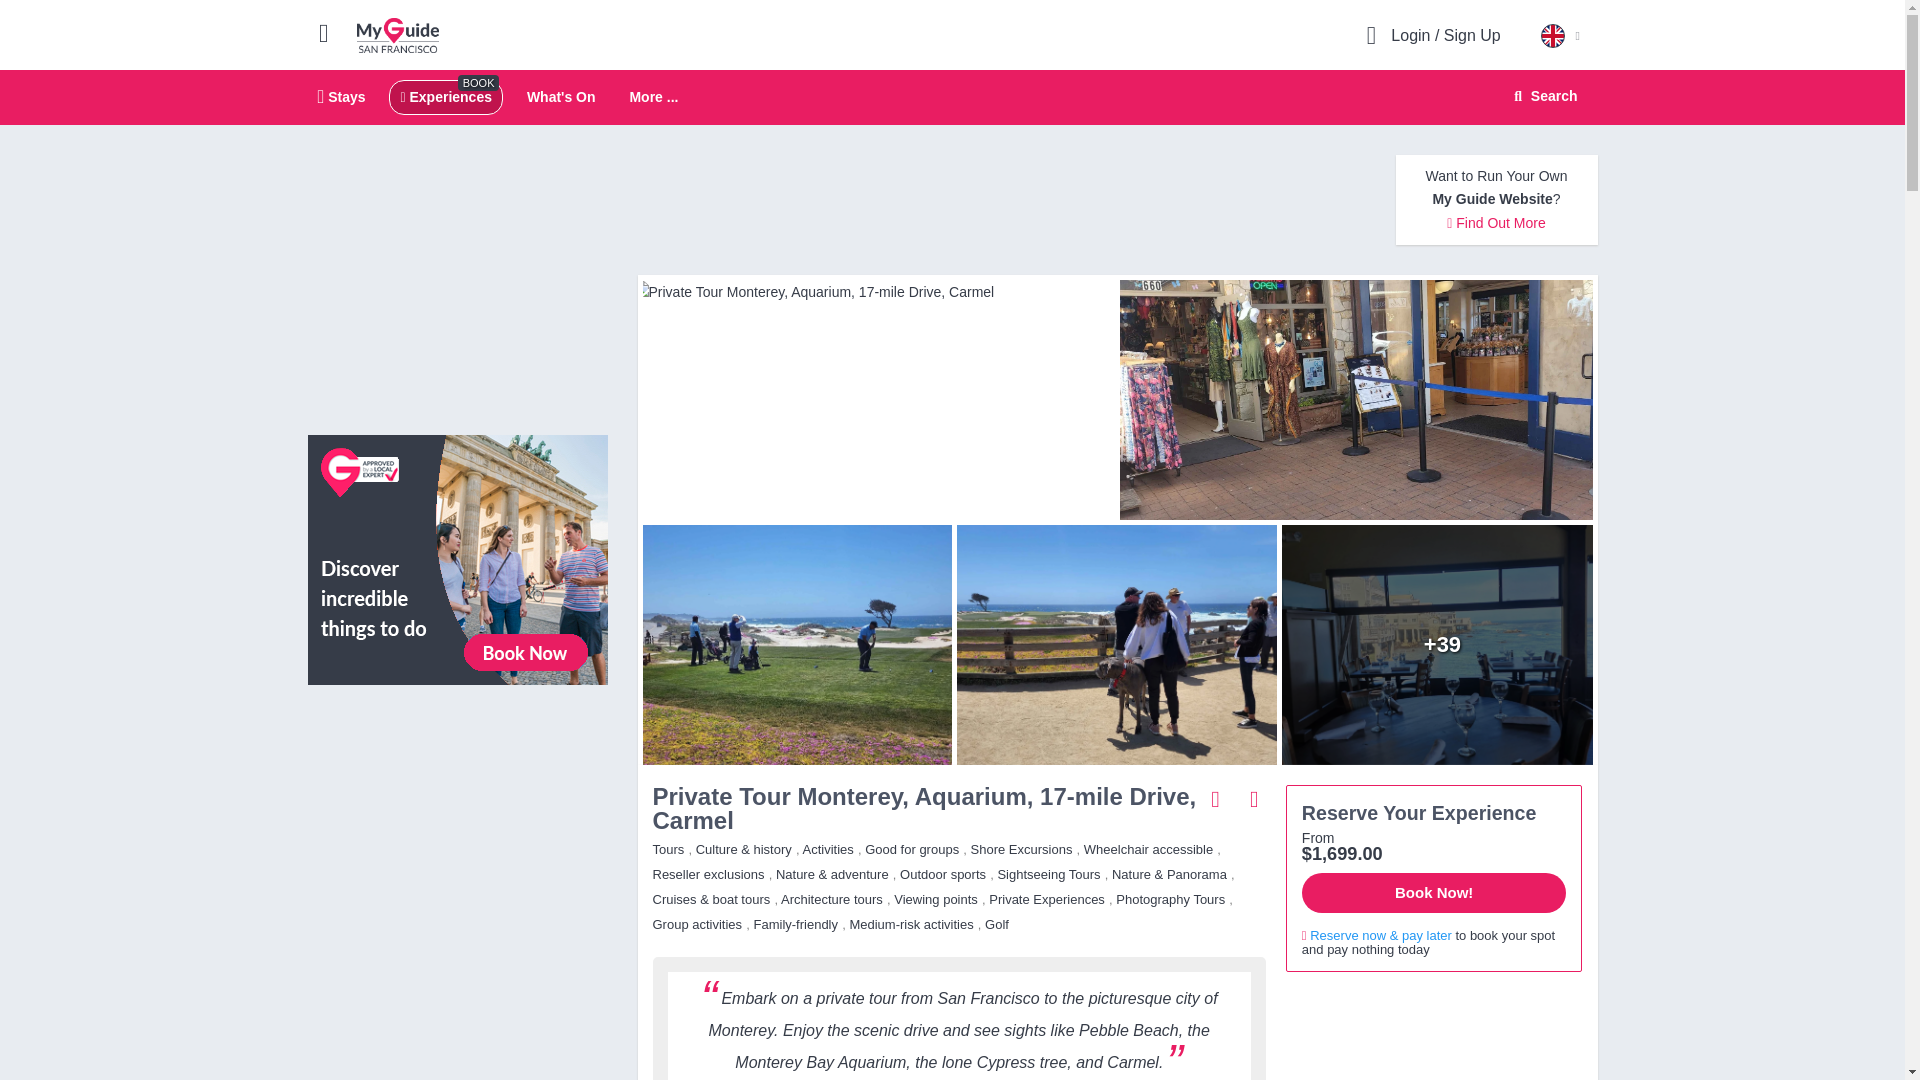 Image resolution: width=1920 pixels, height=1080 pixels. I want to click on Stays, so click(342, 96).